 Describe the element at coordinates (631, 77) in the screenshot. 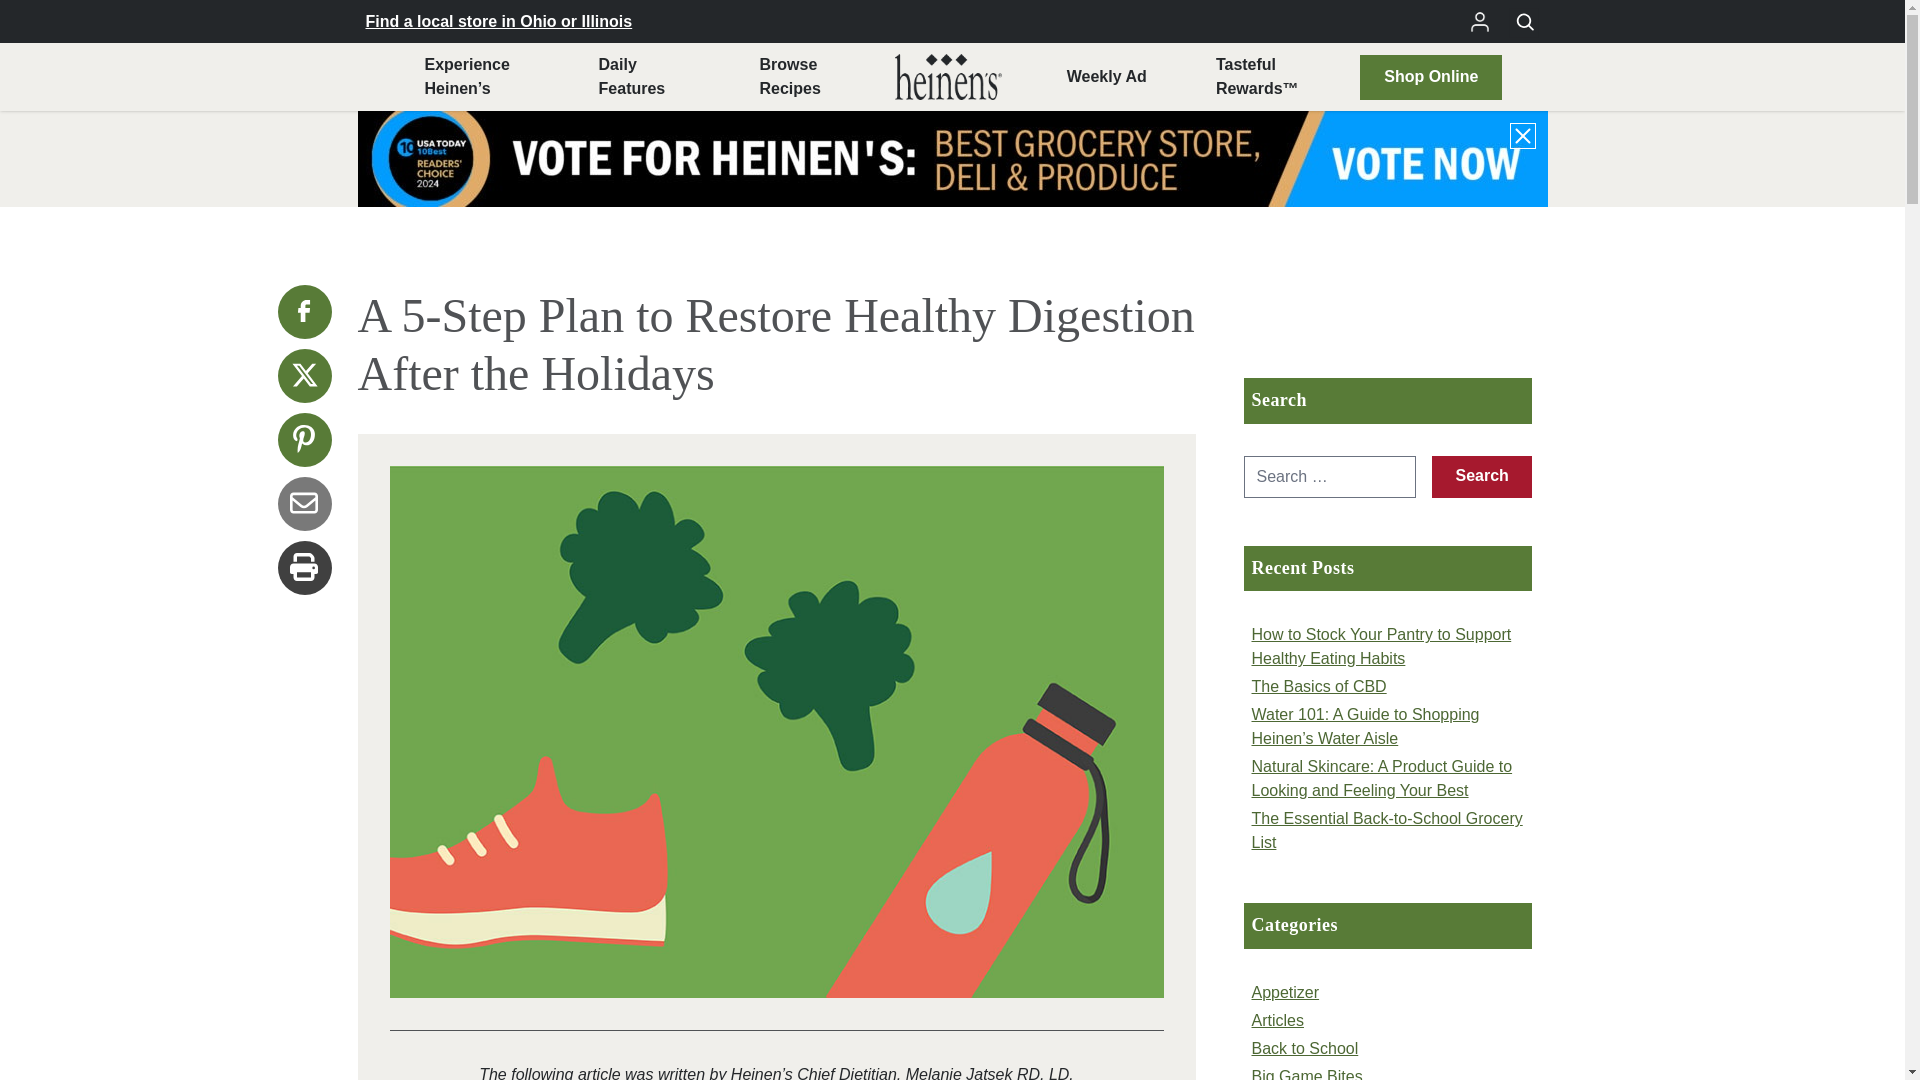

I see `Connect with Heinen's on Facebook` at that location.